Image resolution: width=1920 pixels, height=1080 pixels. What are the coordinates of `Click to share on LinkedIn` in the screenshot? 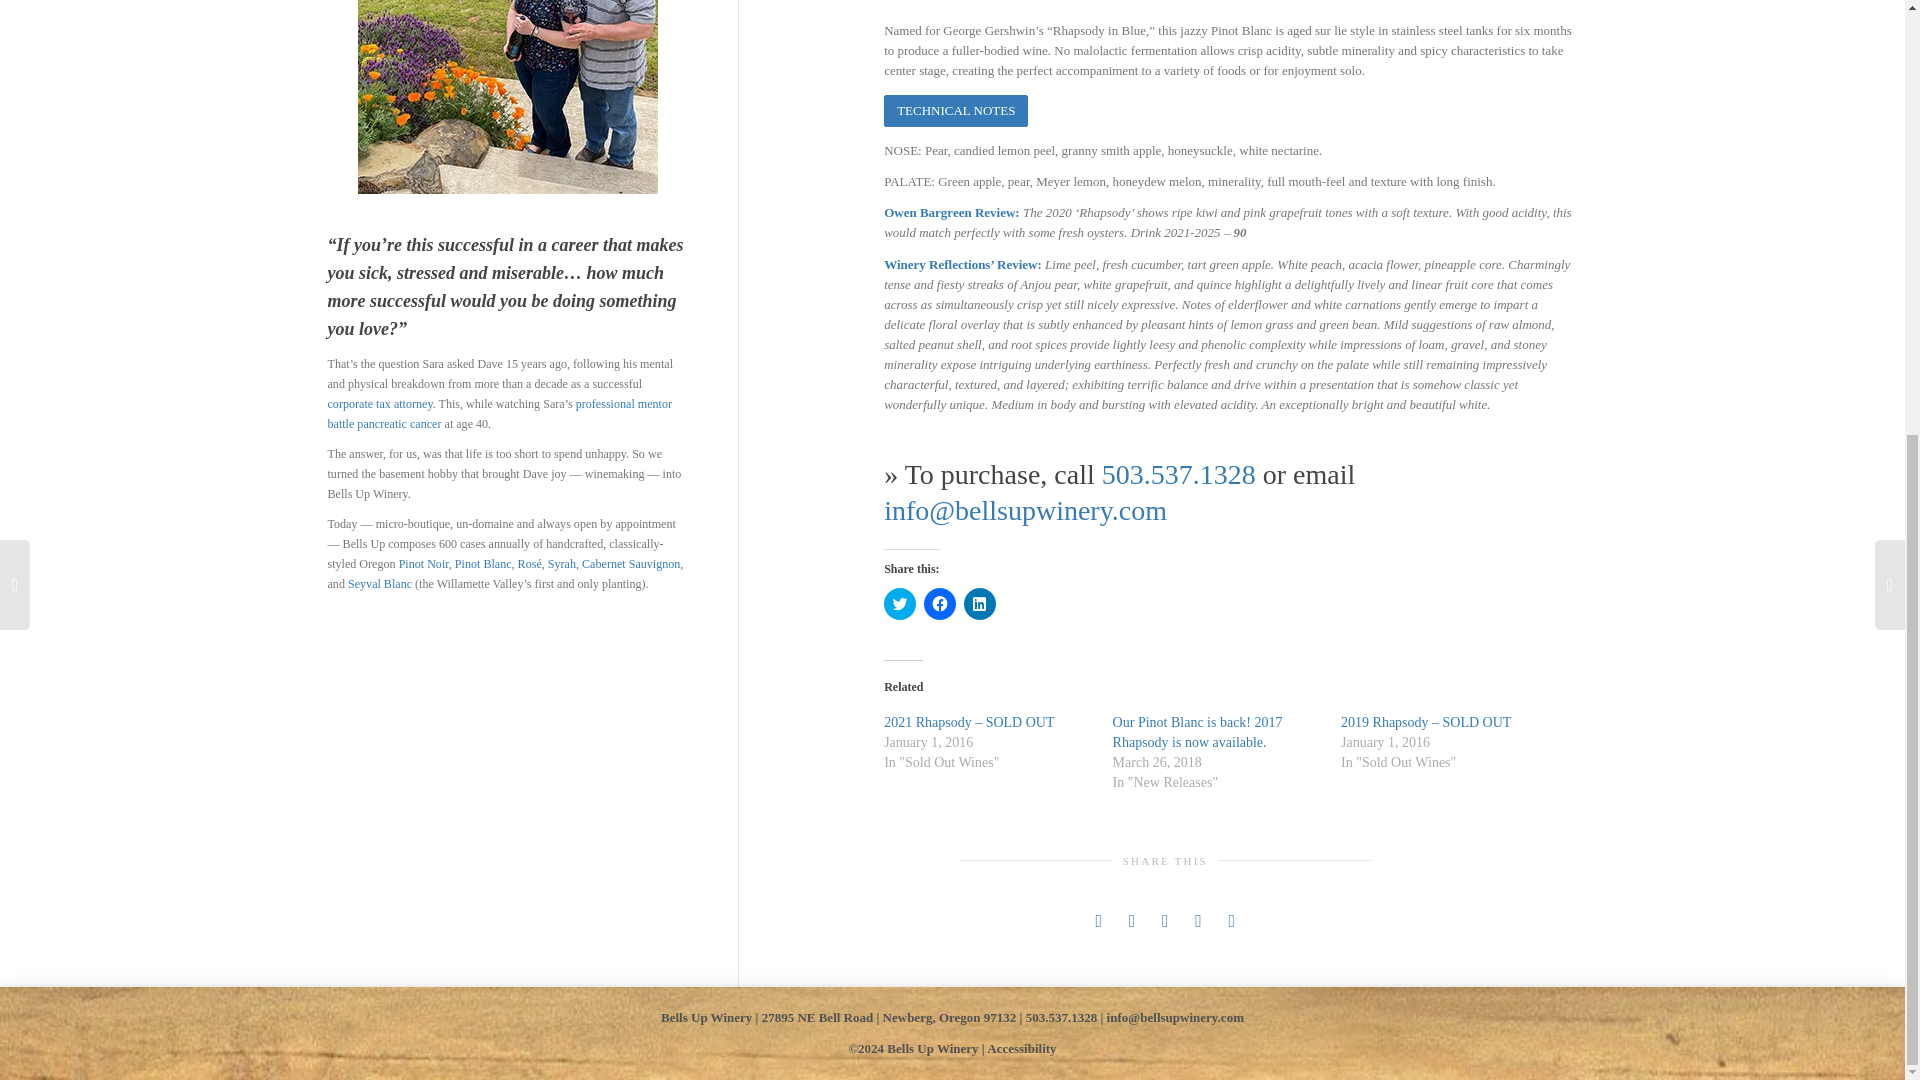 It's located at (980, 603).